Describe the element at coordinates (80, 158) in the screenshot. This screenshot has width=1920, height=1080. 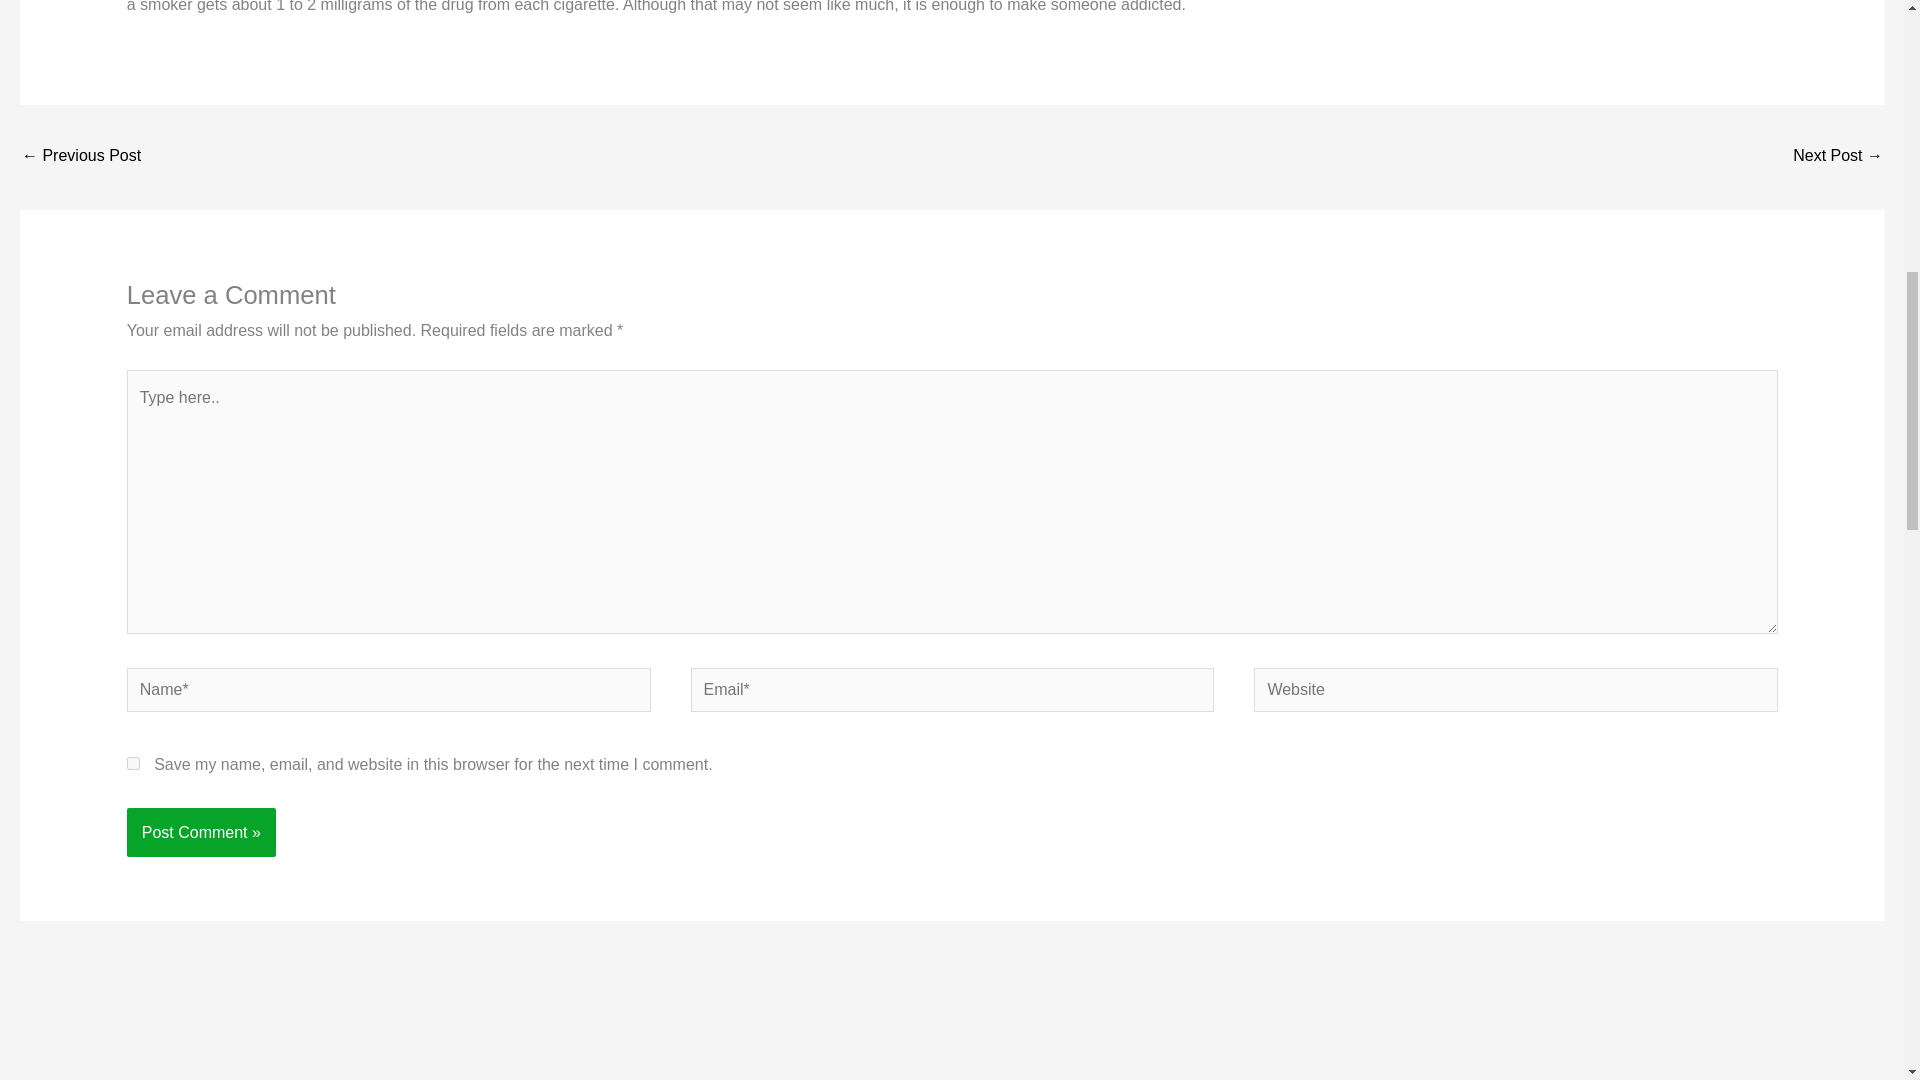
I see `Tobacco Effects On The Body` at that location.